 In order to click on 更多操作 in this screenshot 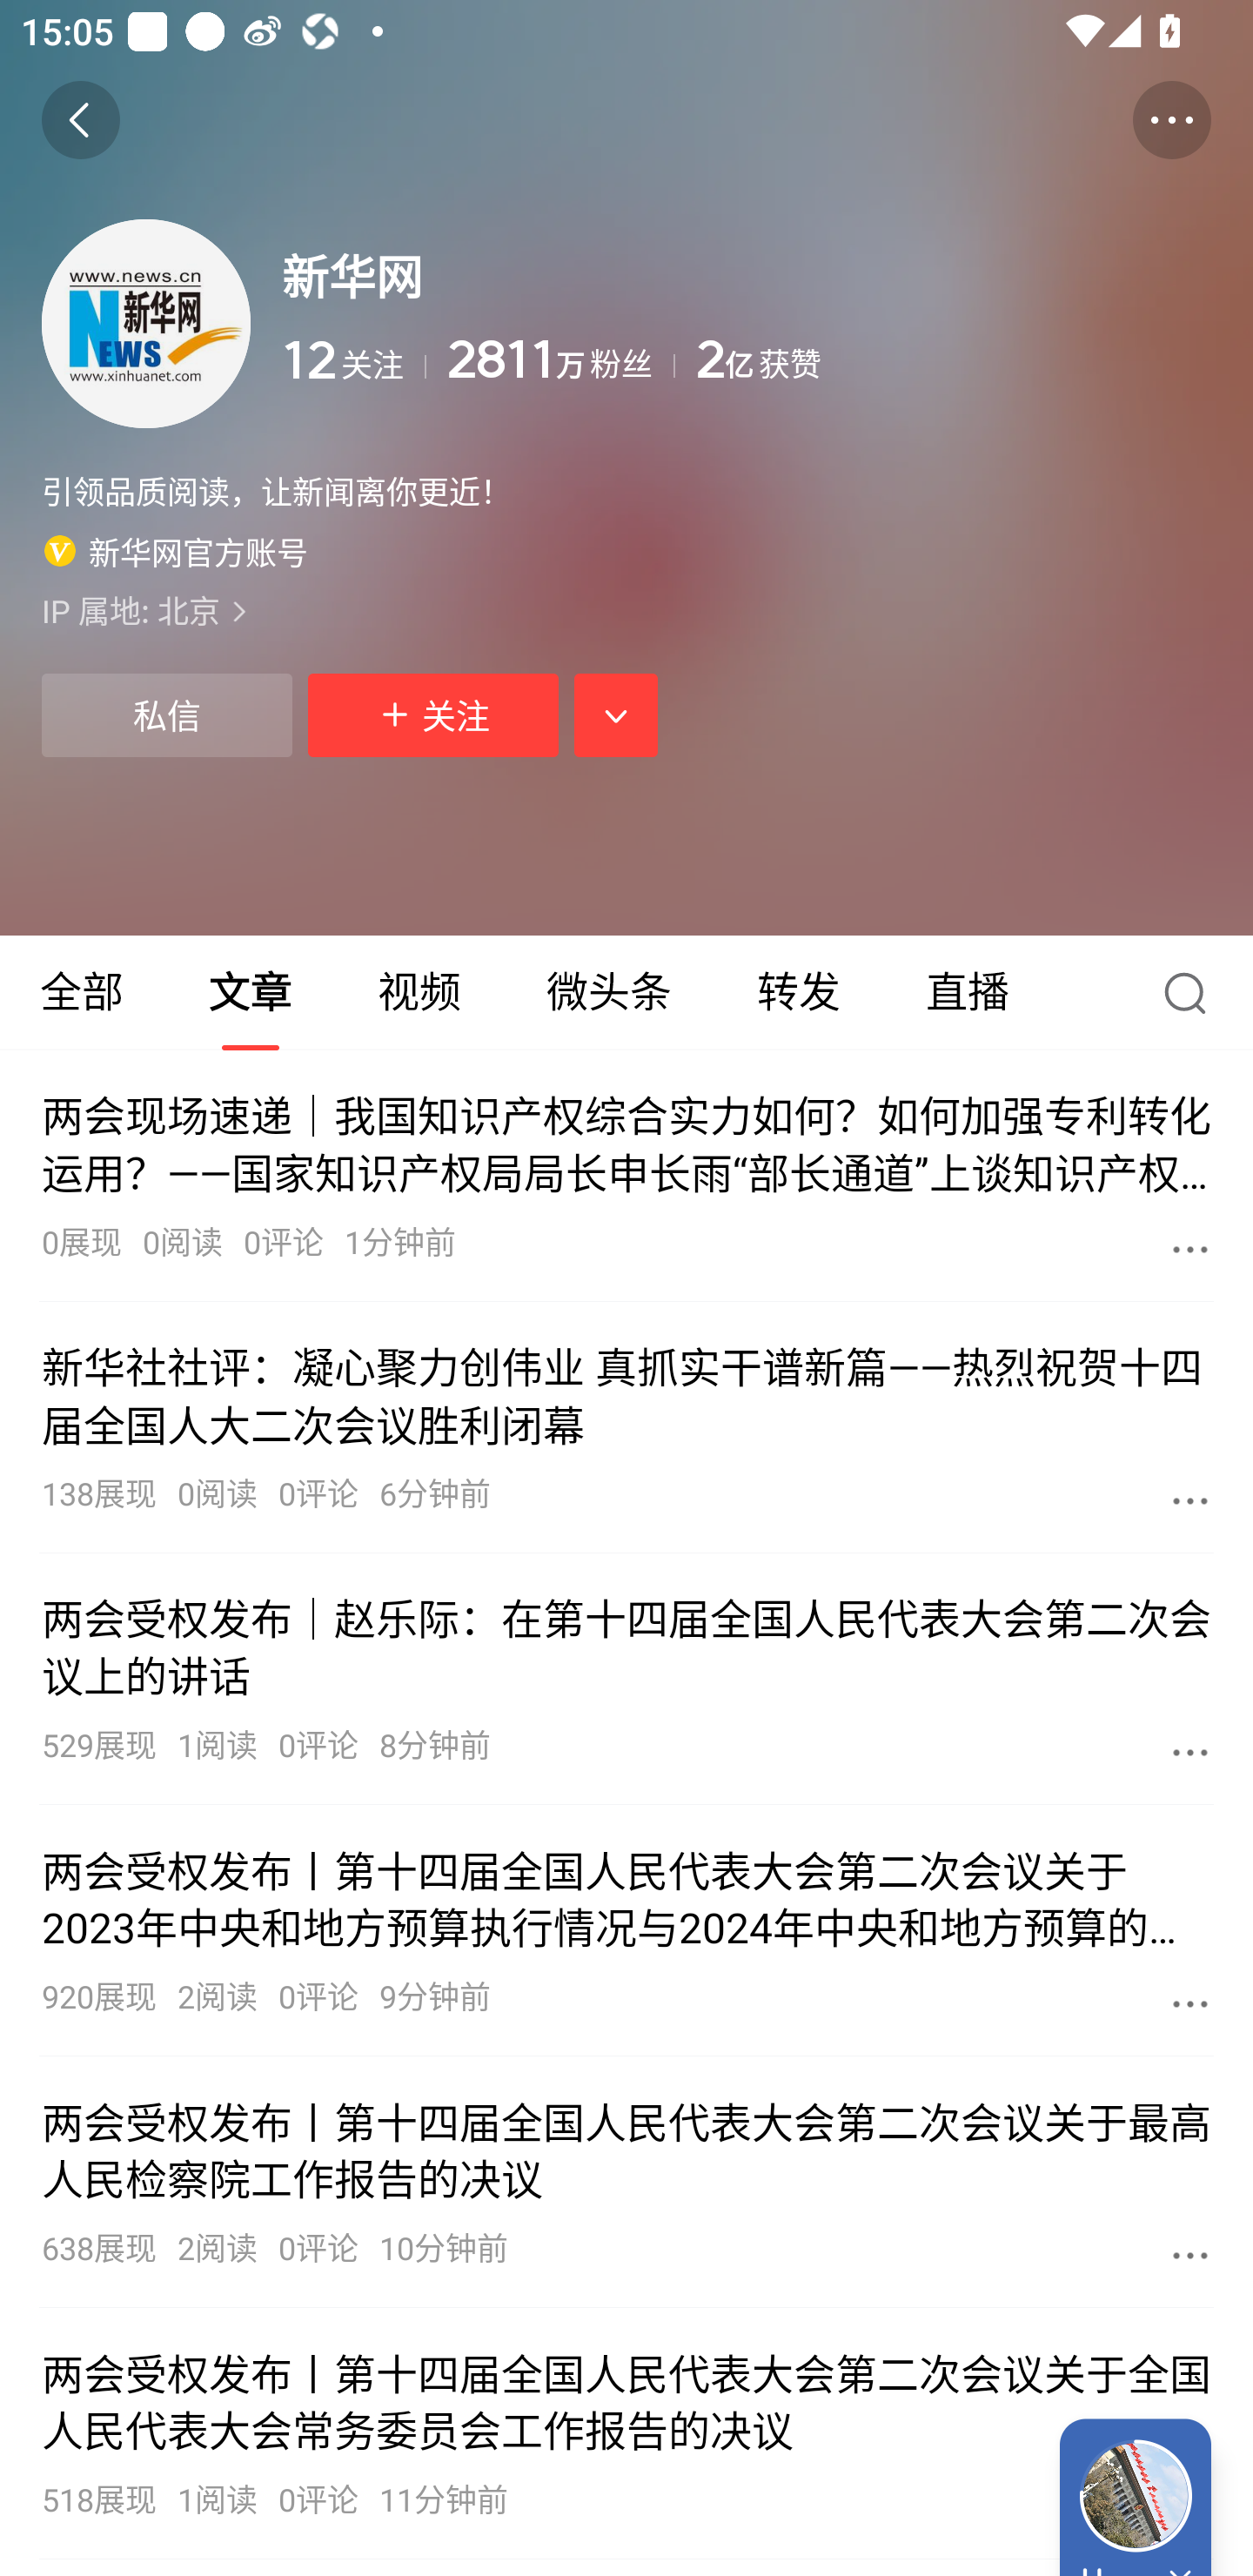, I will do `click(1171, 120)`.